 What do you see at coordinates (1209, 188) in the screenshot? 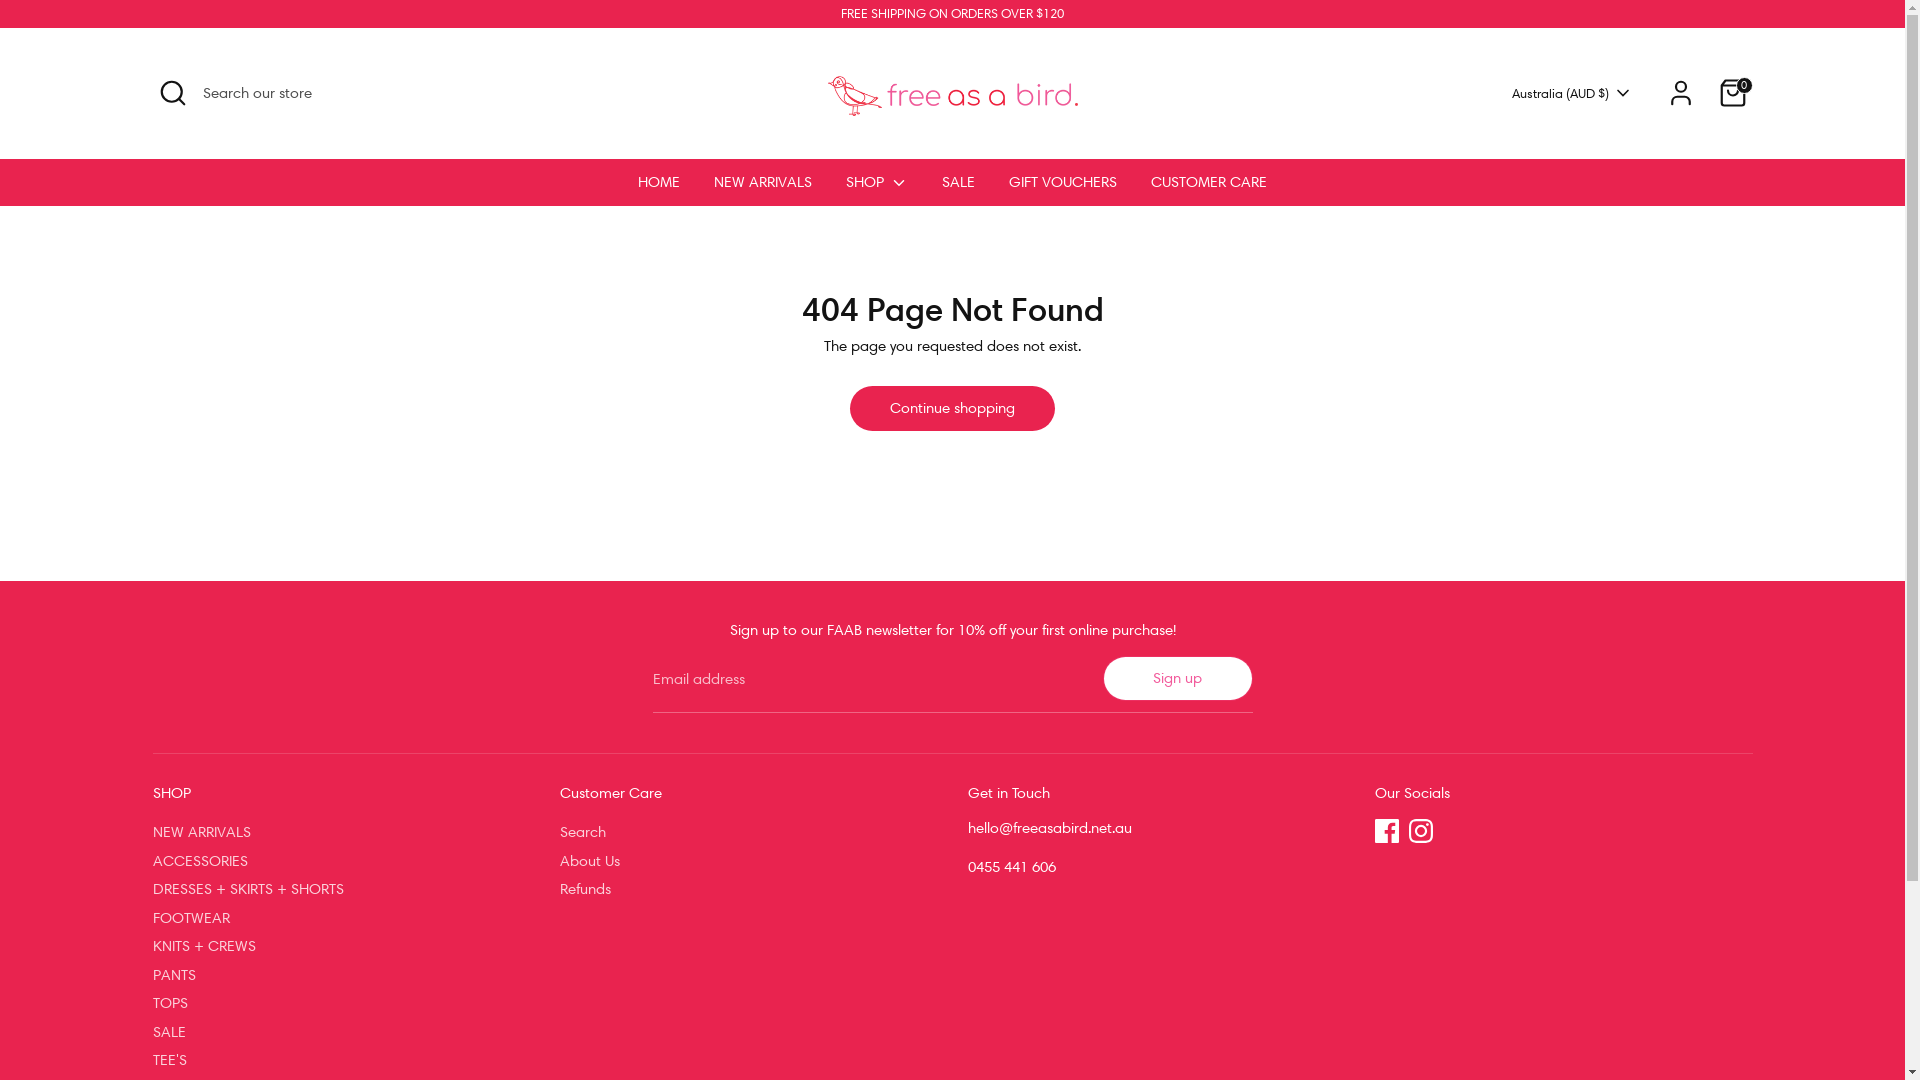
I see `CUSTOMER CARE` at bounding box center [1209, 188].